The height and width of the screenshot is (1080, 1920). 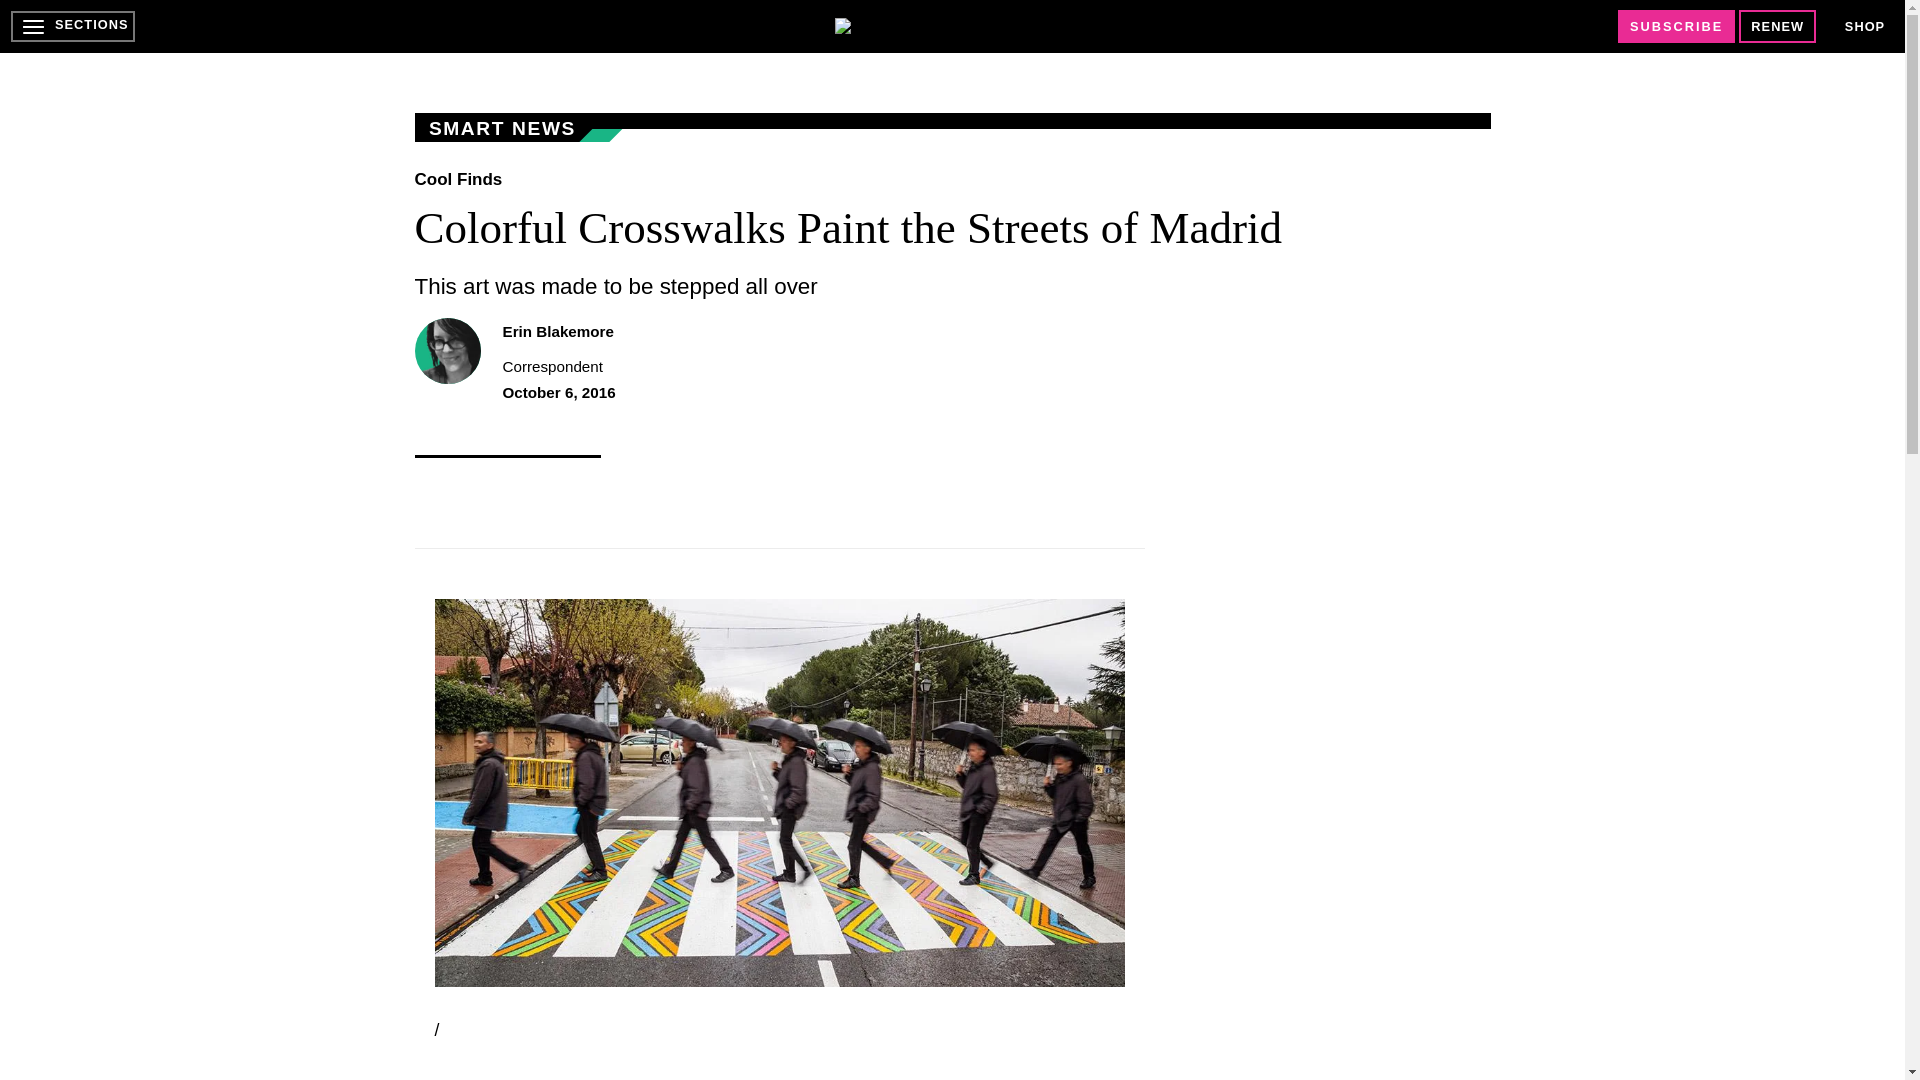 What do you see at coordinates (1778, 26) in the screenshot?
I see `RENEW` at bounding box center [1778, 26].